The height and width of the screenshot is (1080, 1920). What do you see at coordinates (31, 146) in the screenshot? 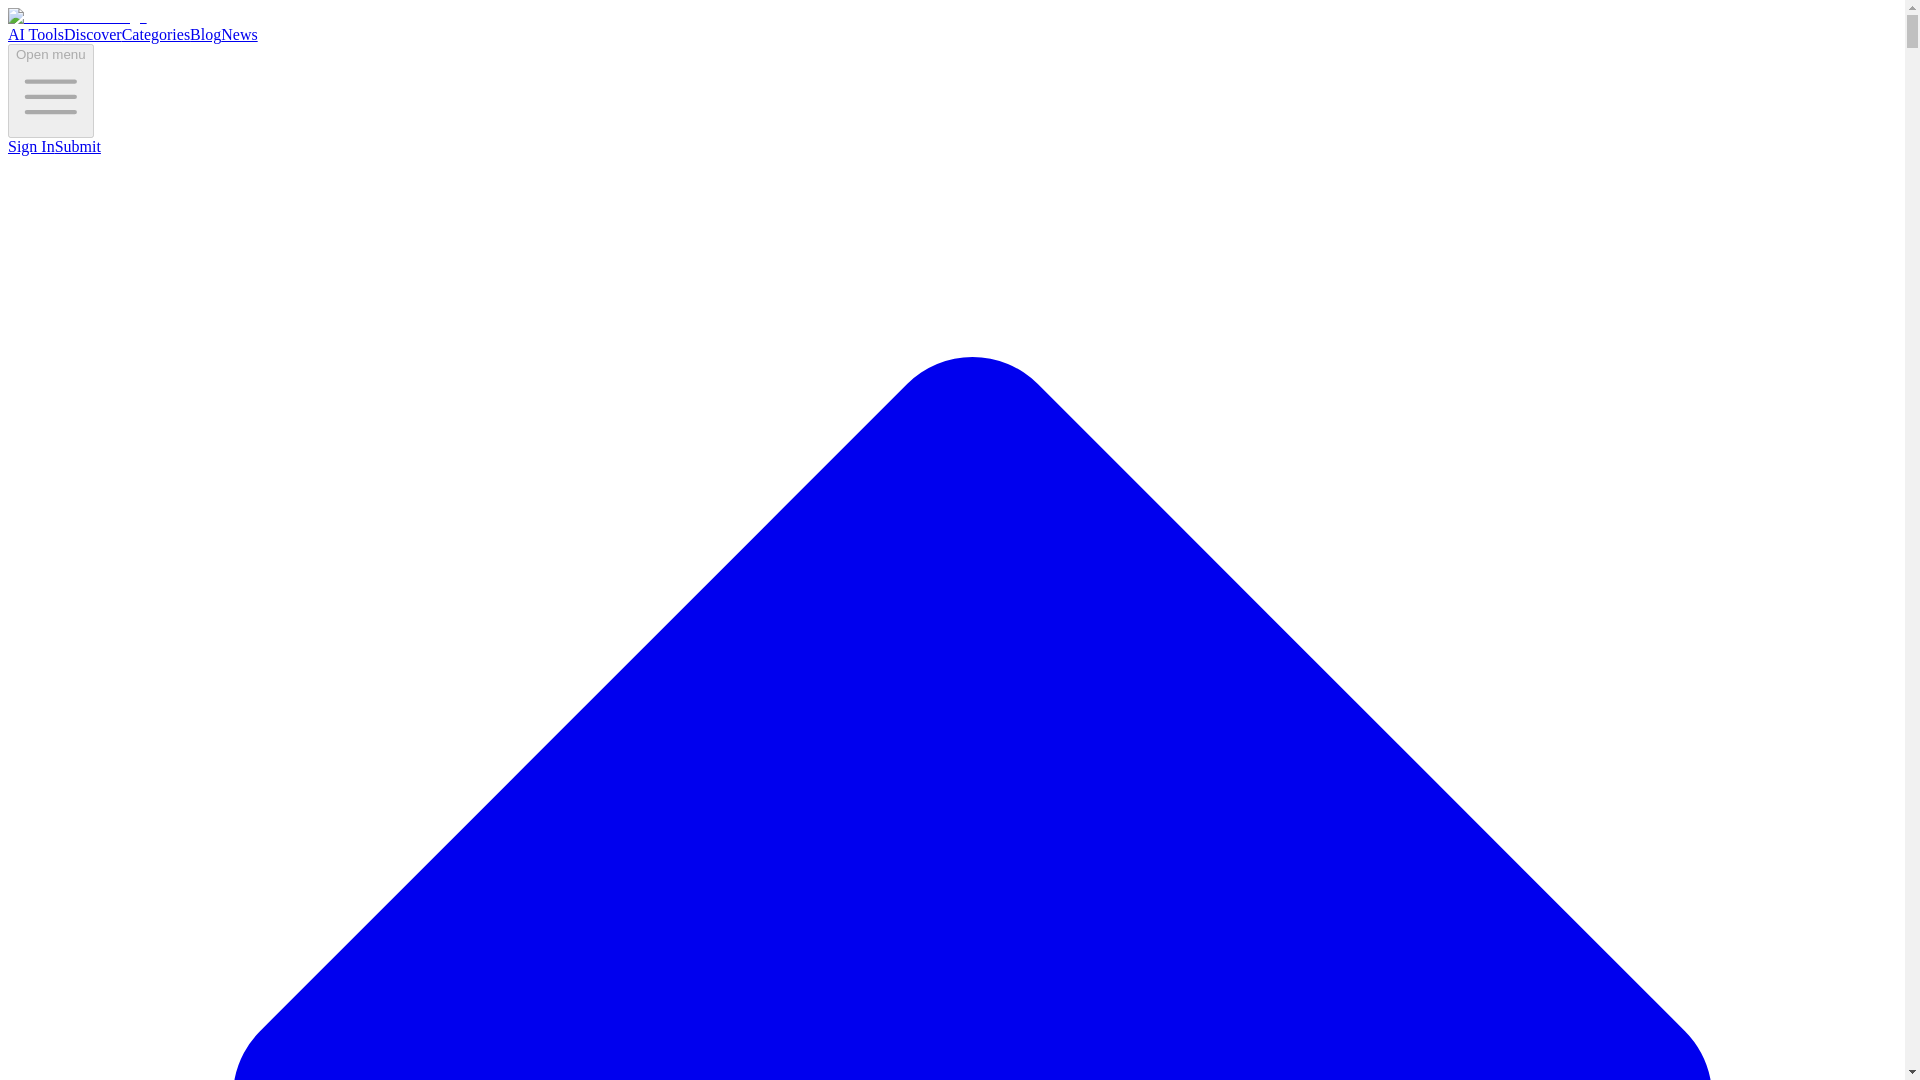
I see `Sign In` at bounding box center [31, 146].